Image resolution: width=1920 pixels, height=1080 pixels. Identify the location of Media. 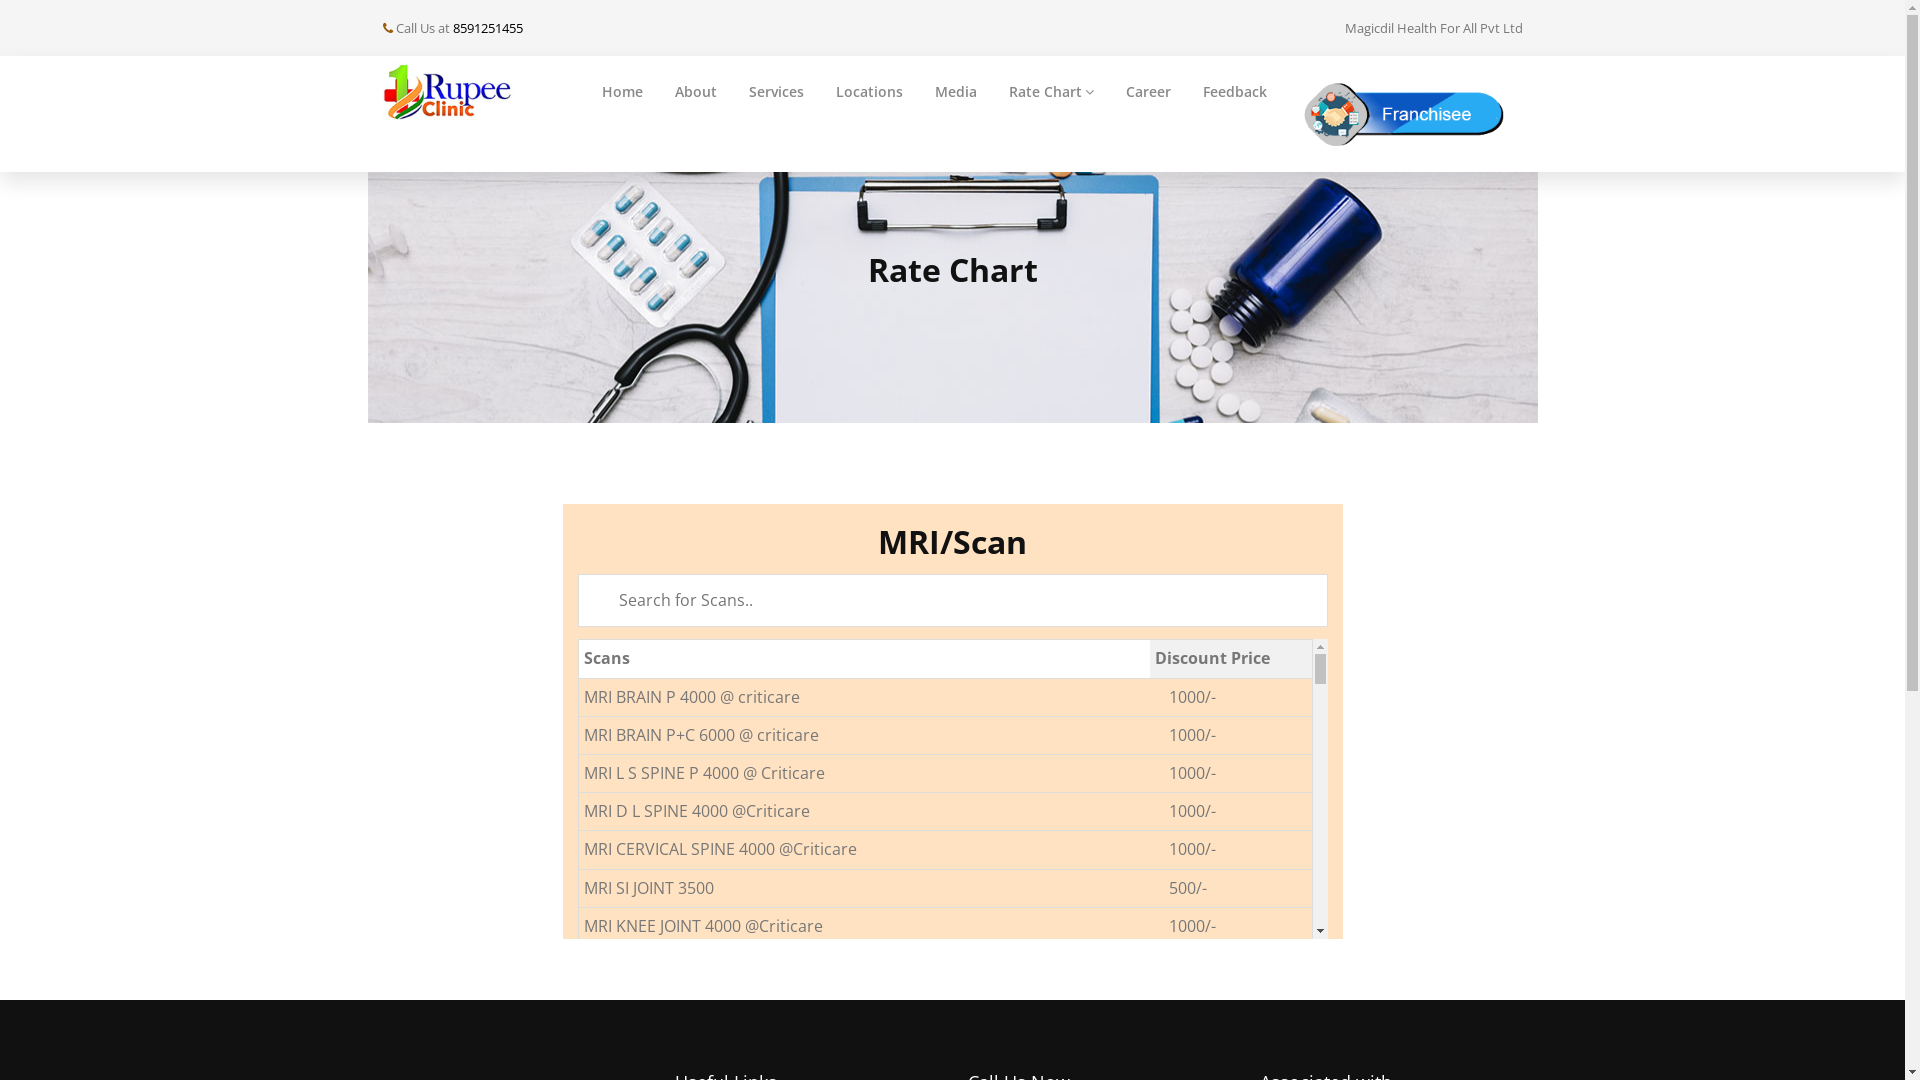
(956, 92).